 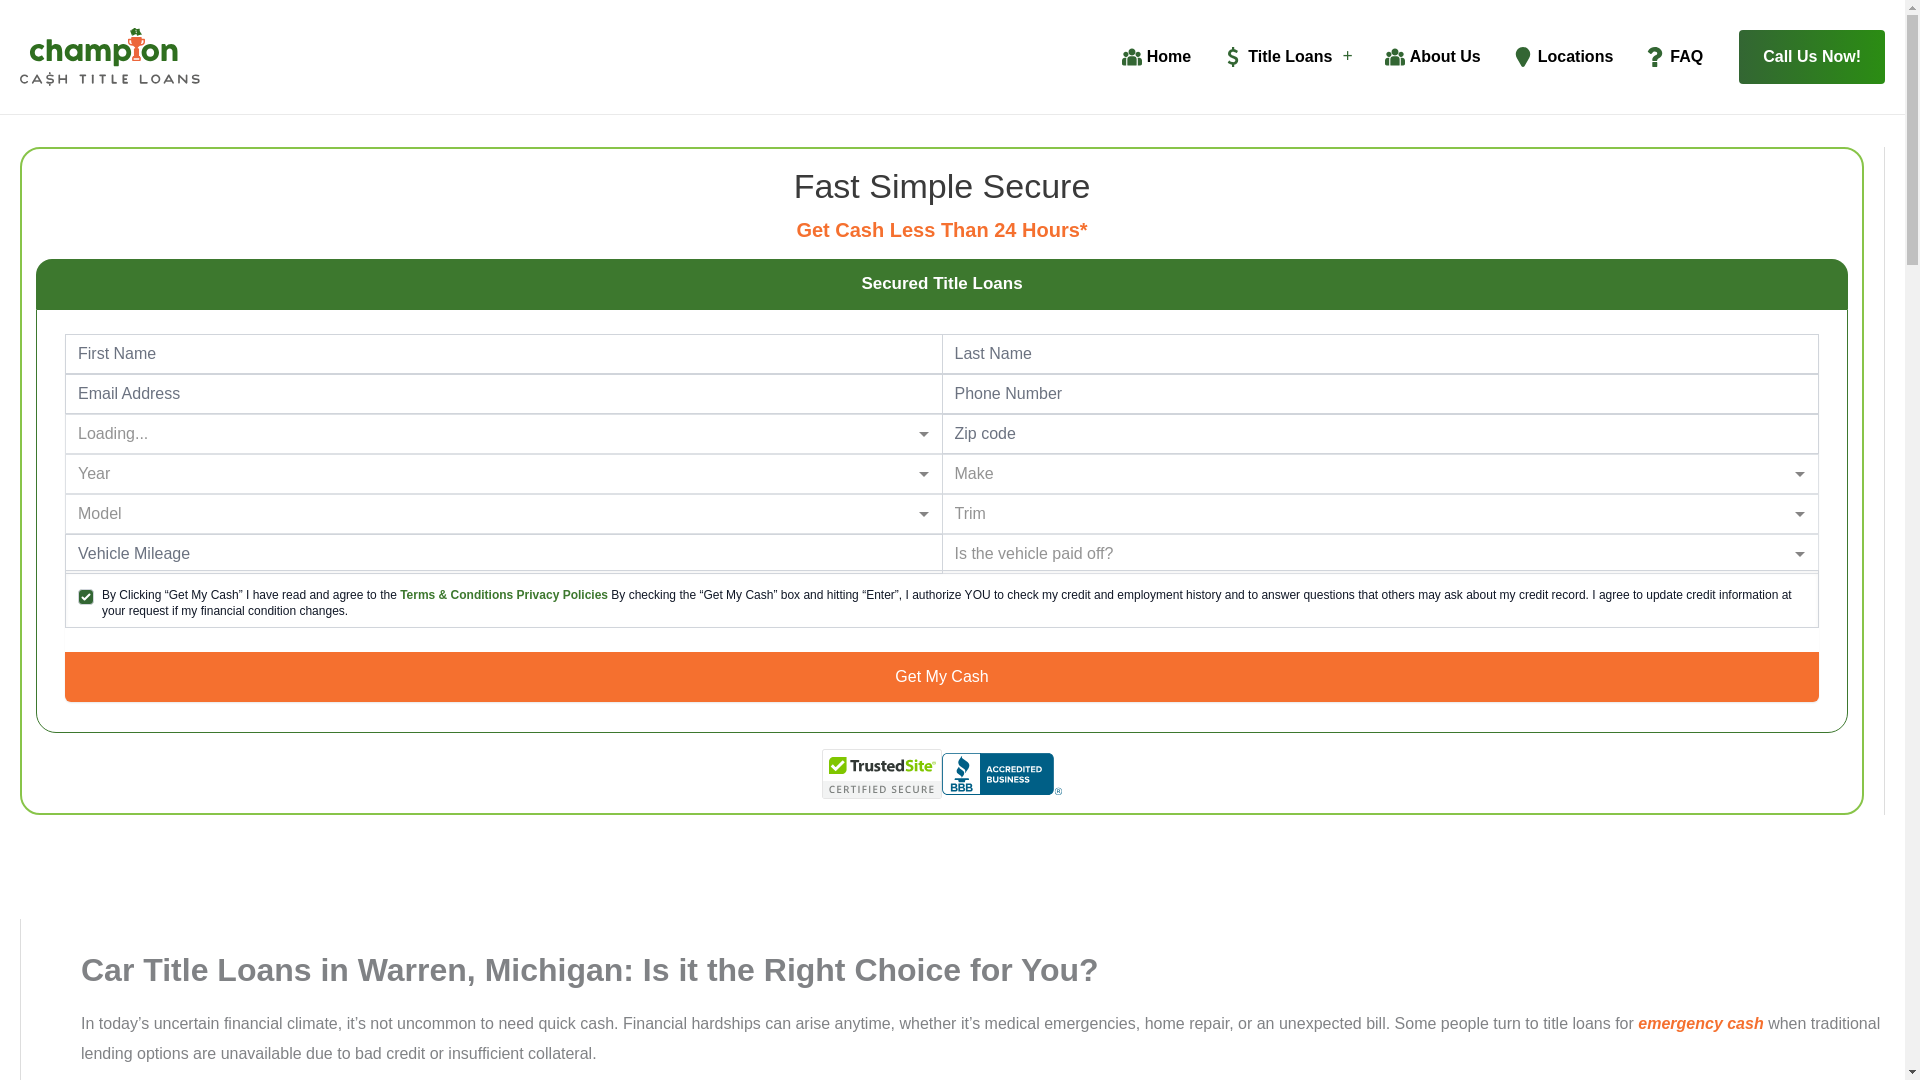 What do you see at coordinates (1700, 1024) in the screenshot?
I see `emergency cash` at bounding box center [1700, 1024].